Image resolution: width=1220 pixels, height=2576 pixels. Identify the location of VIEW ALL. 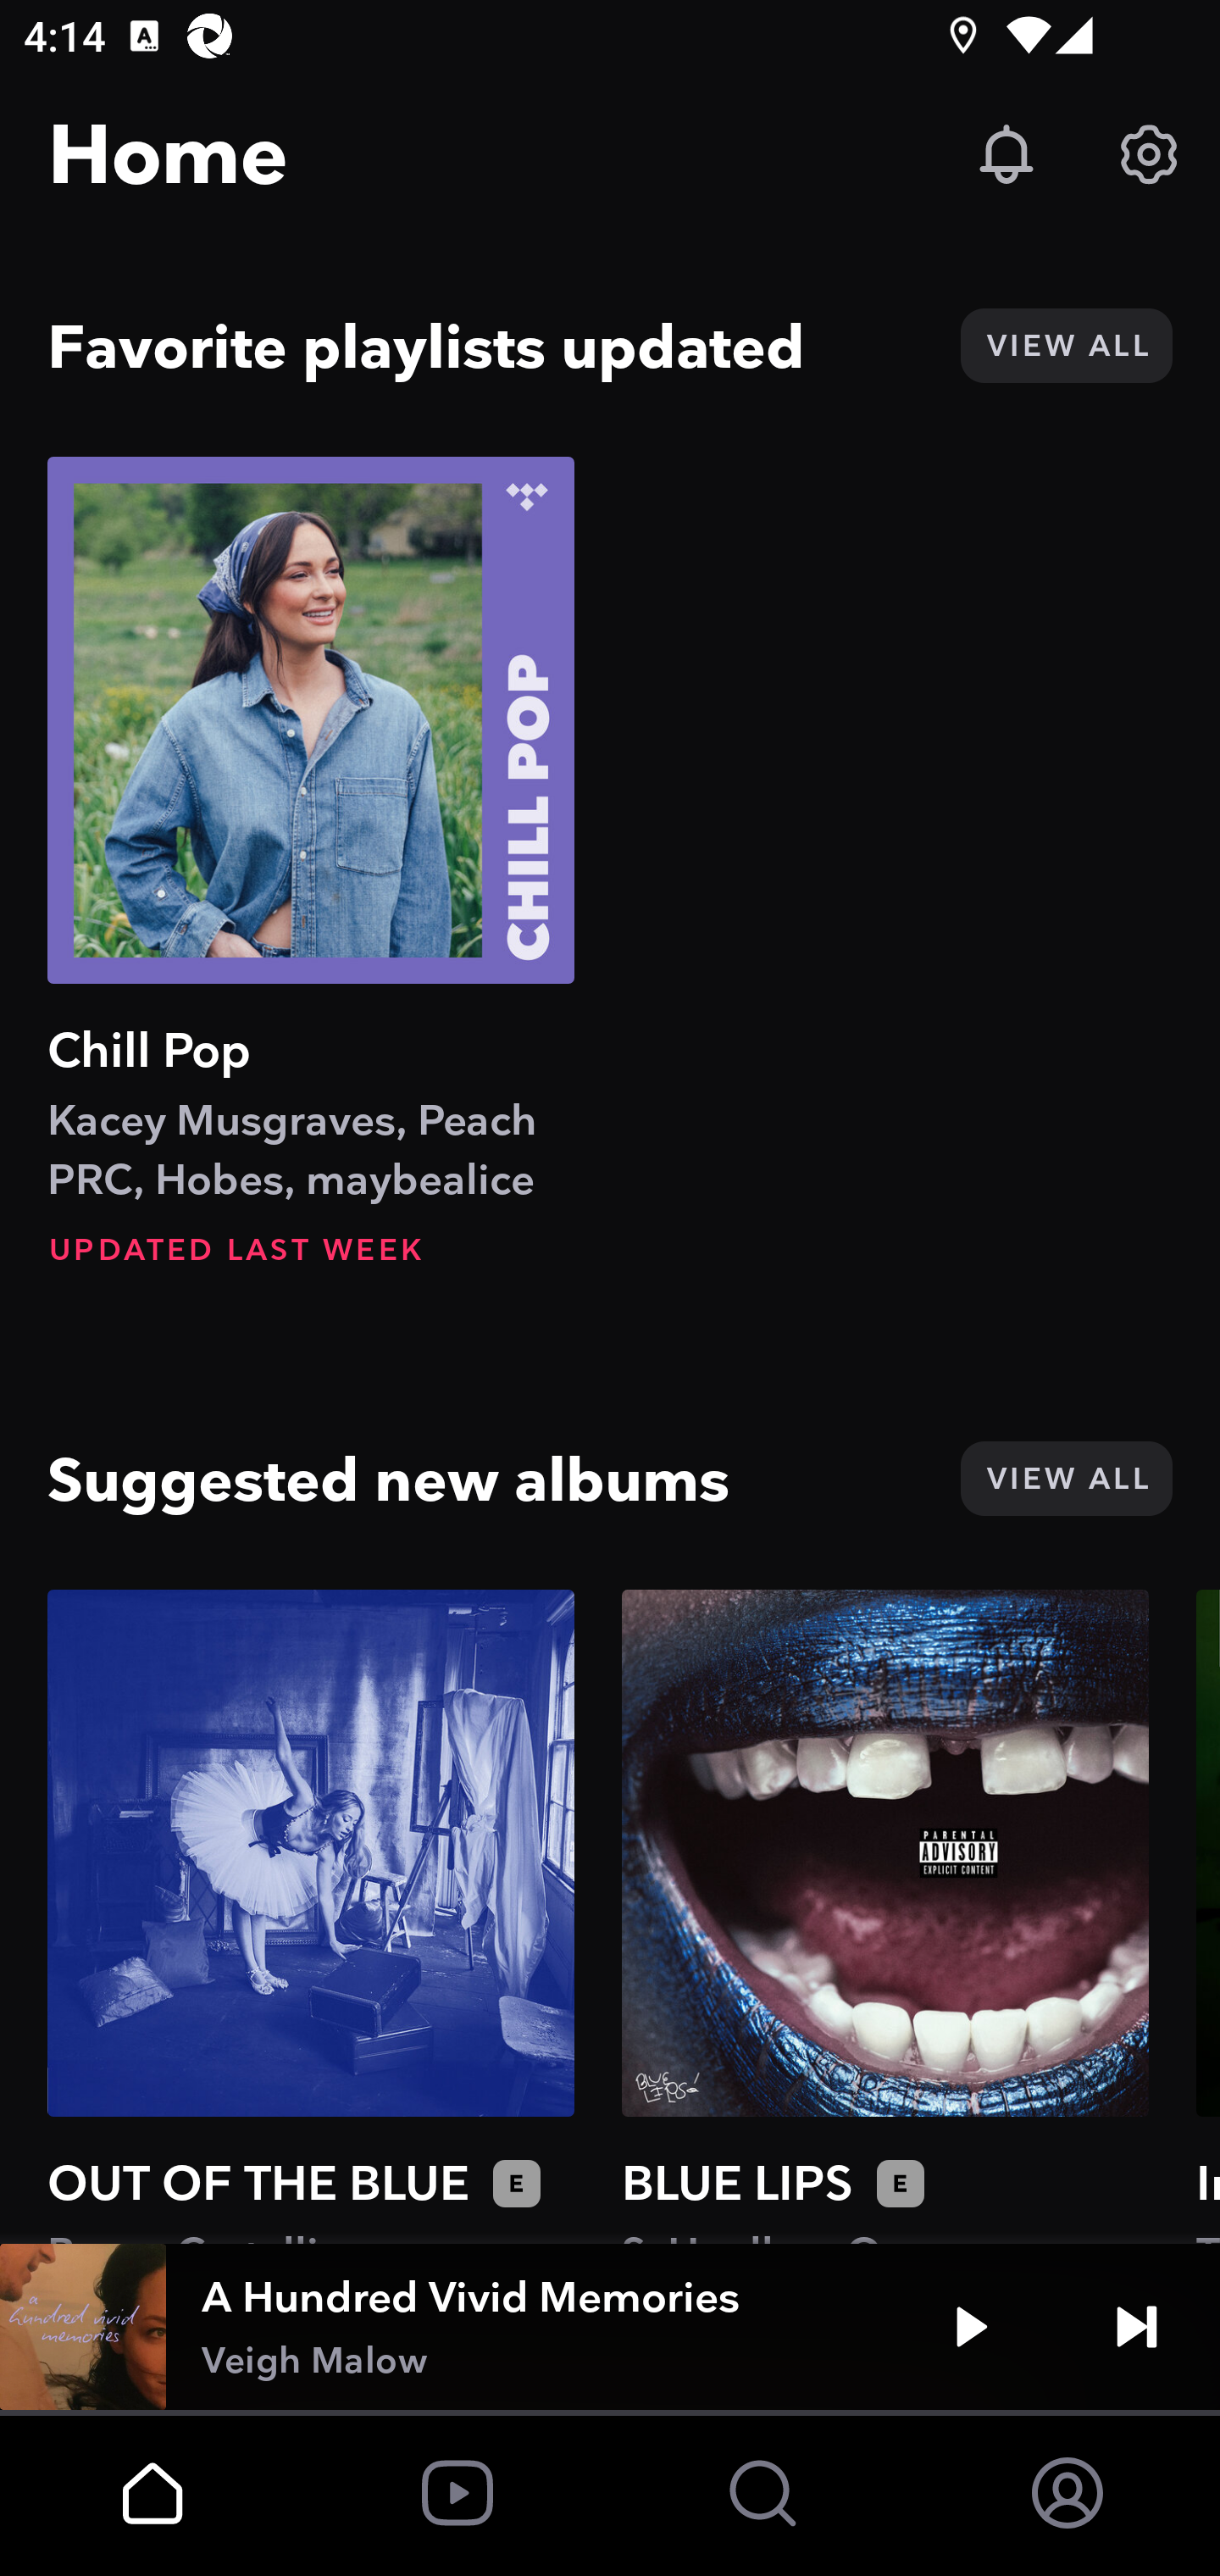
(1066, 346).